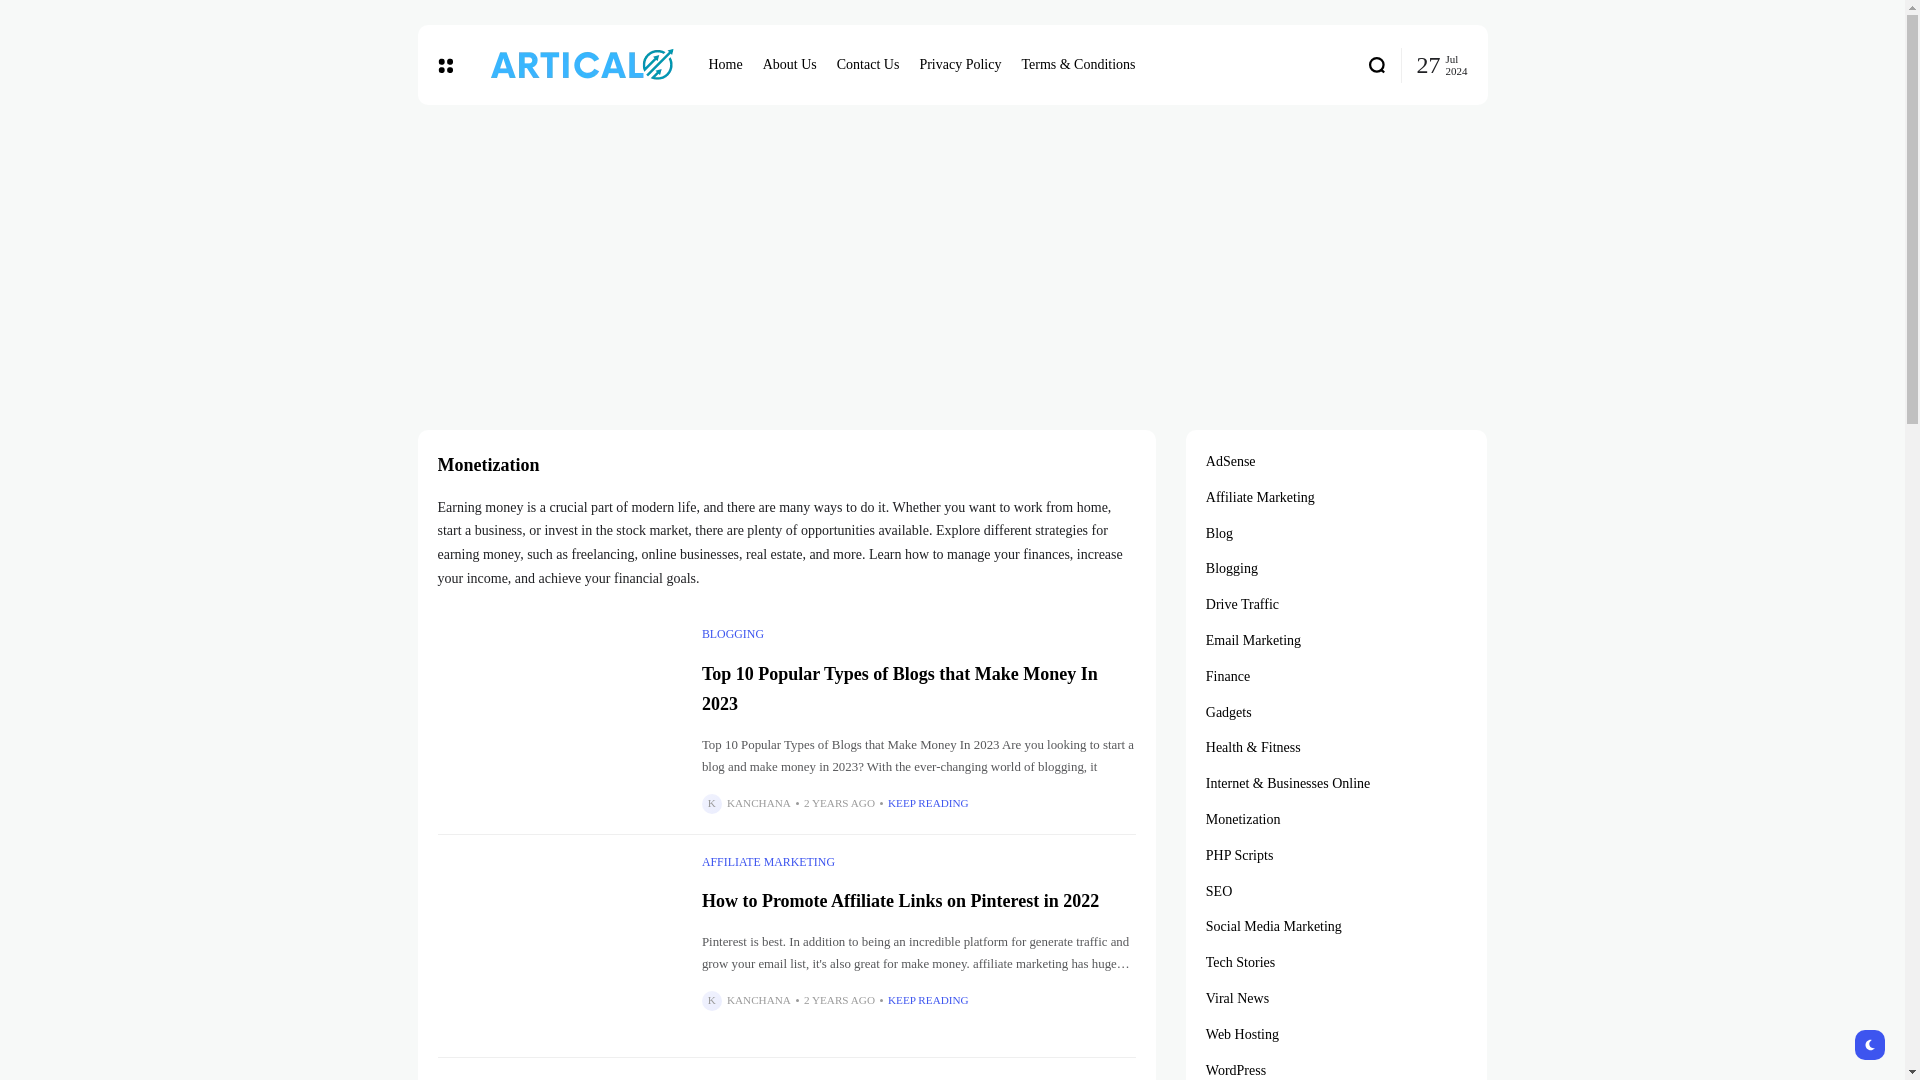 The image size is (1920, 1080). I want to click on AFFILIATE MARKETING, so click(768, 862).